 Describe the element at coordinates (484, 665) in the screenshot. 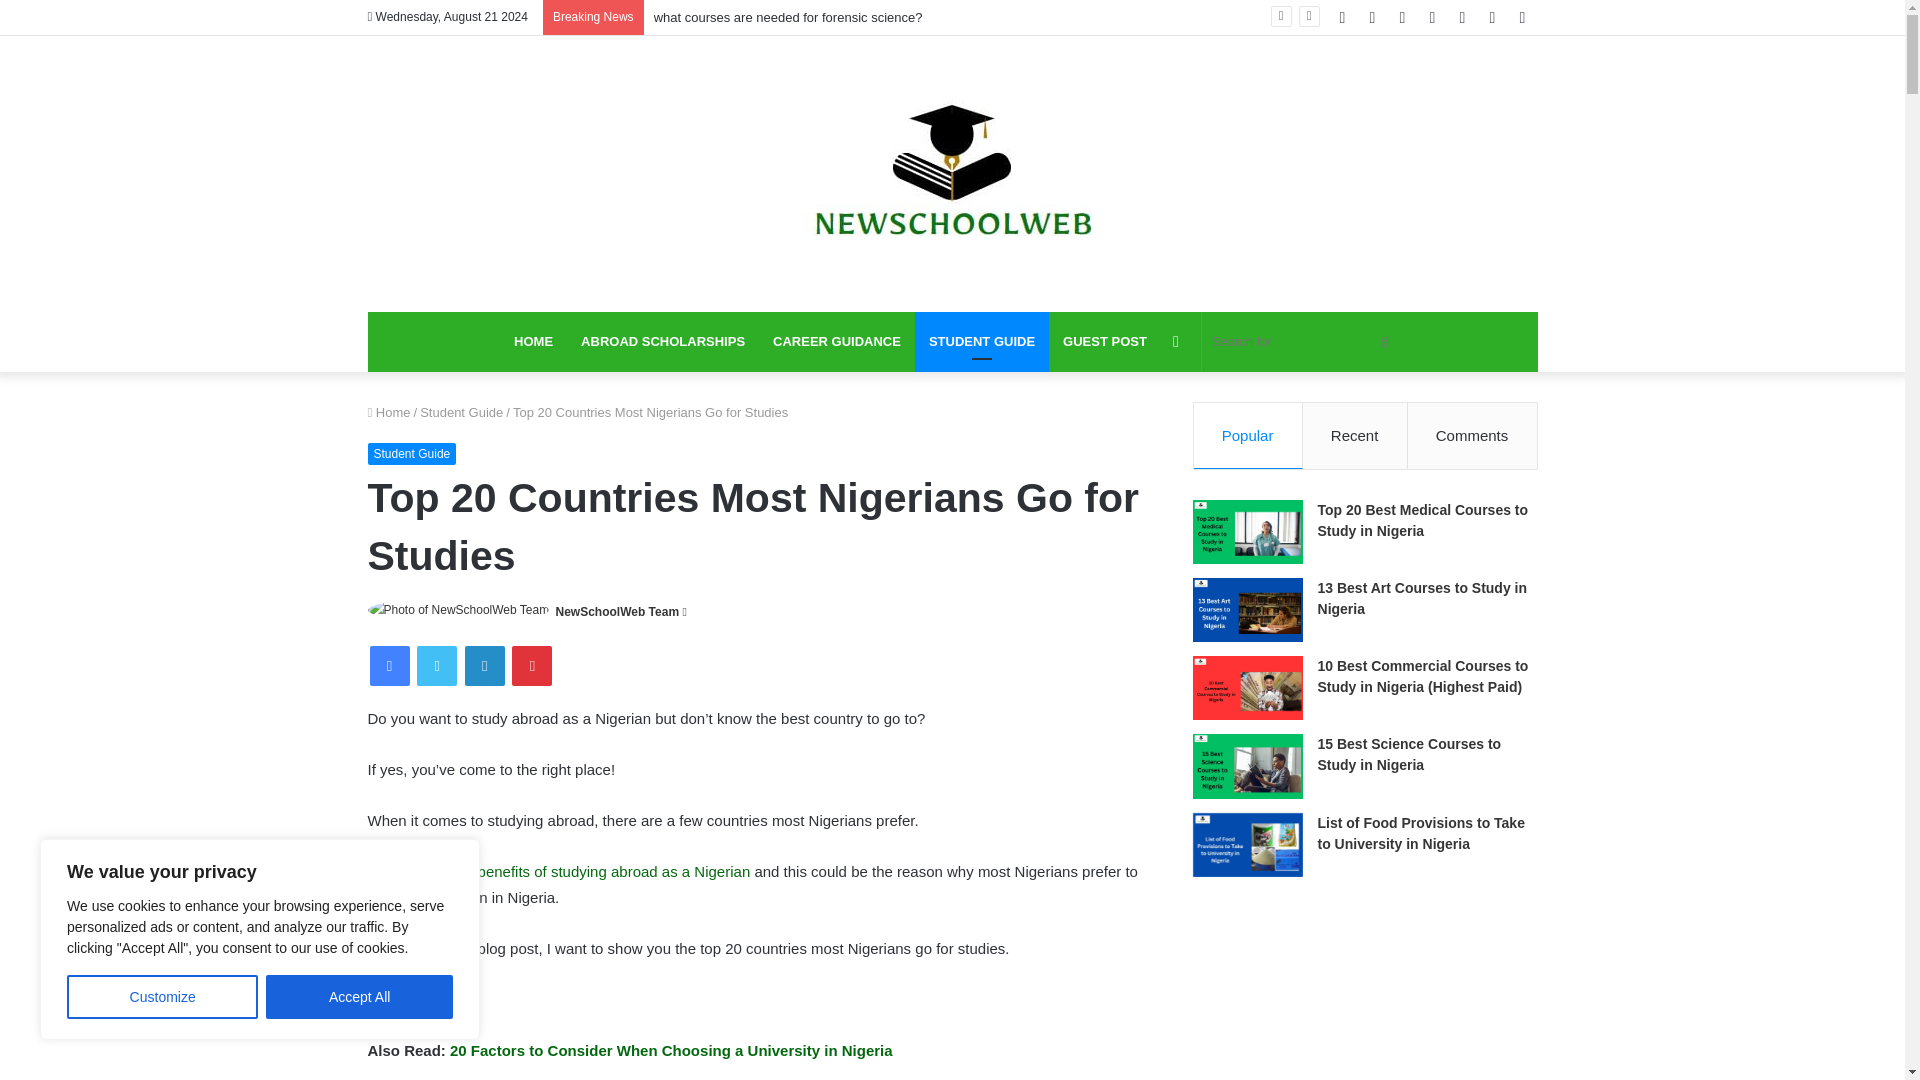

I see `LinkedIn` at that location.